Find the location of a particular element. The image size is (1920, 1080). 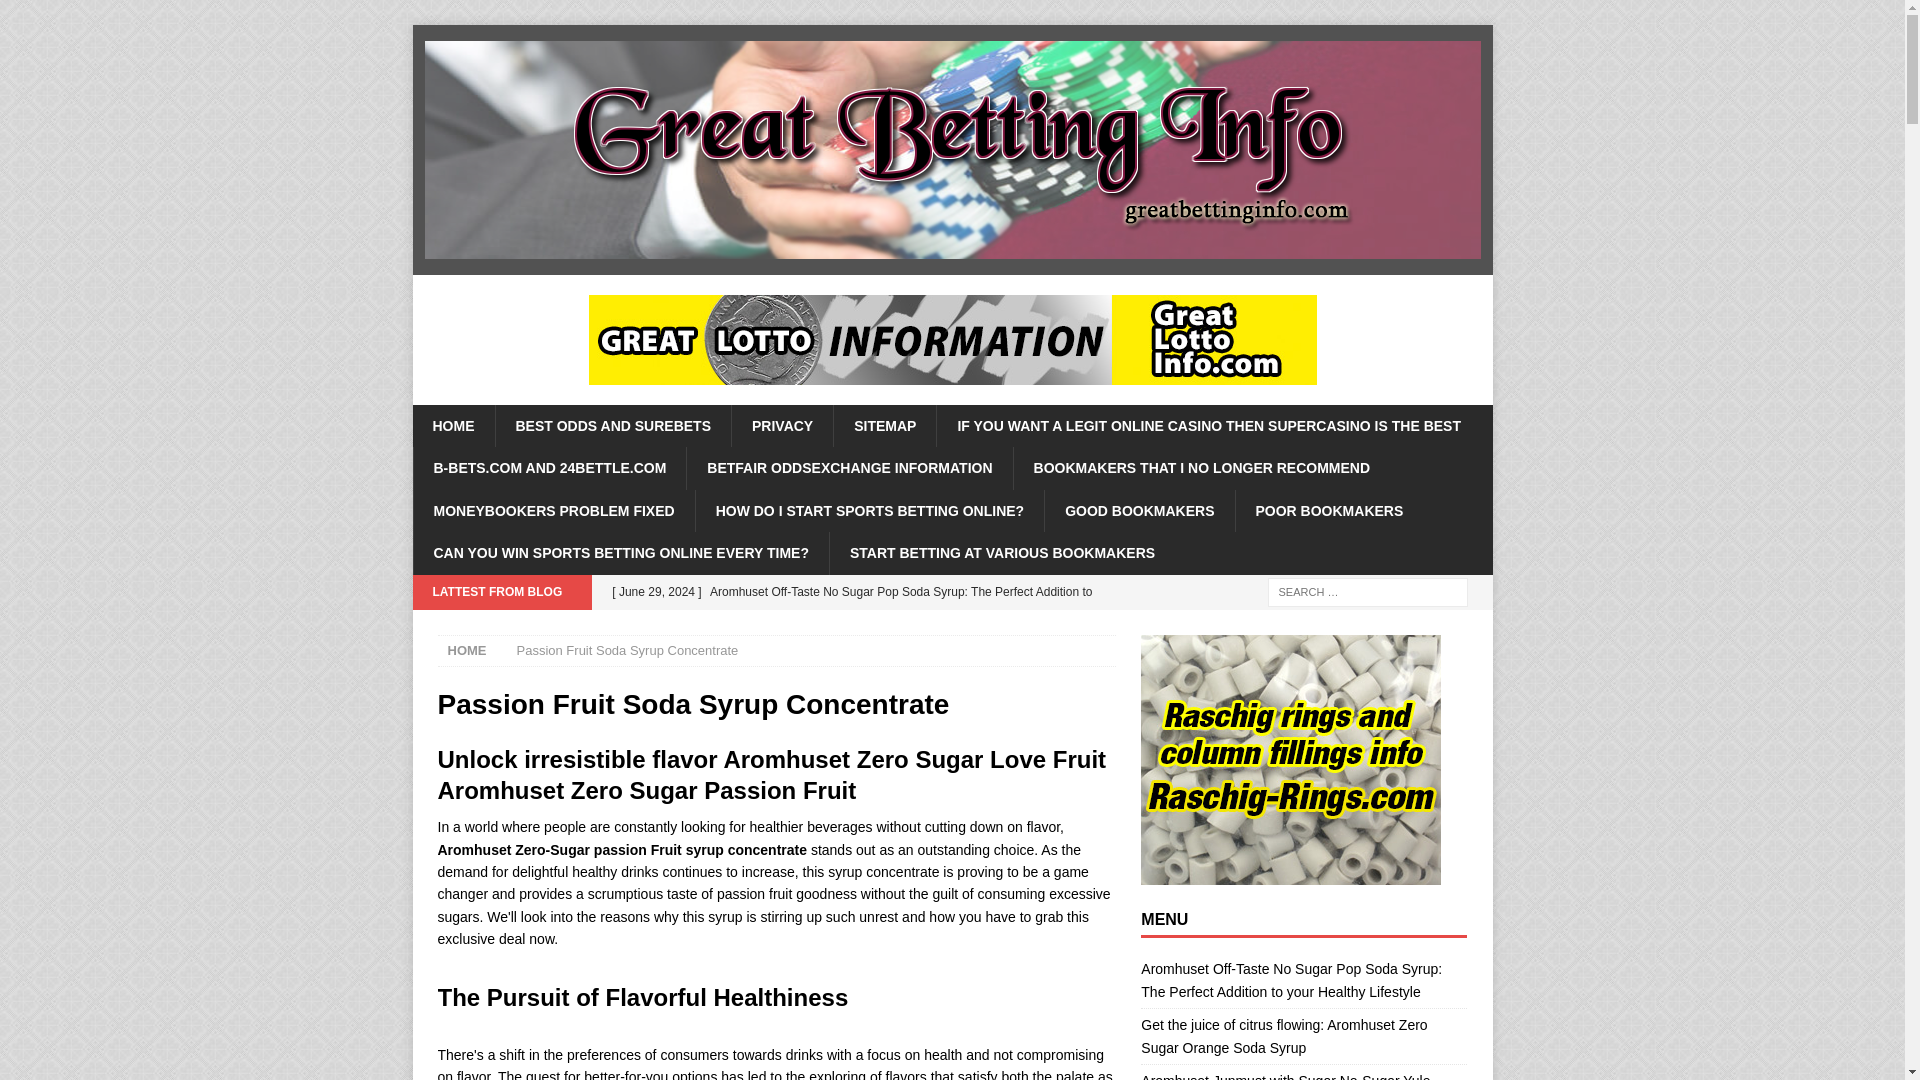

HOME is located at coordinates (467, 650).